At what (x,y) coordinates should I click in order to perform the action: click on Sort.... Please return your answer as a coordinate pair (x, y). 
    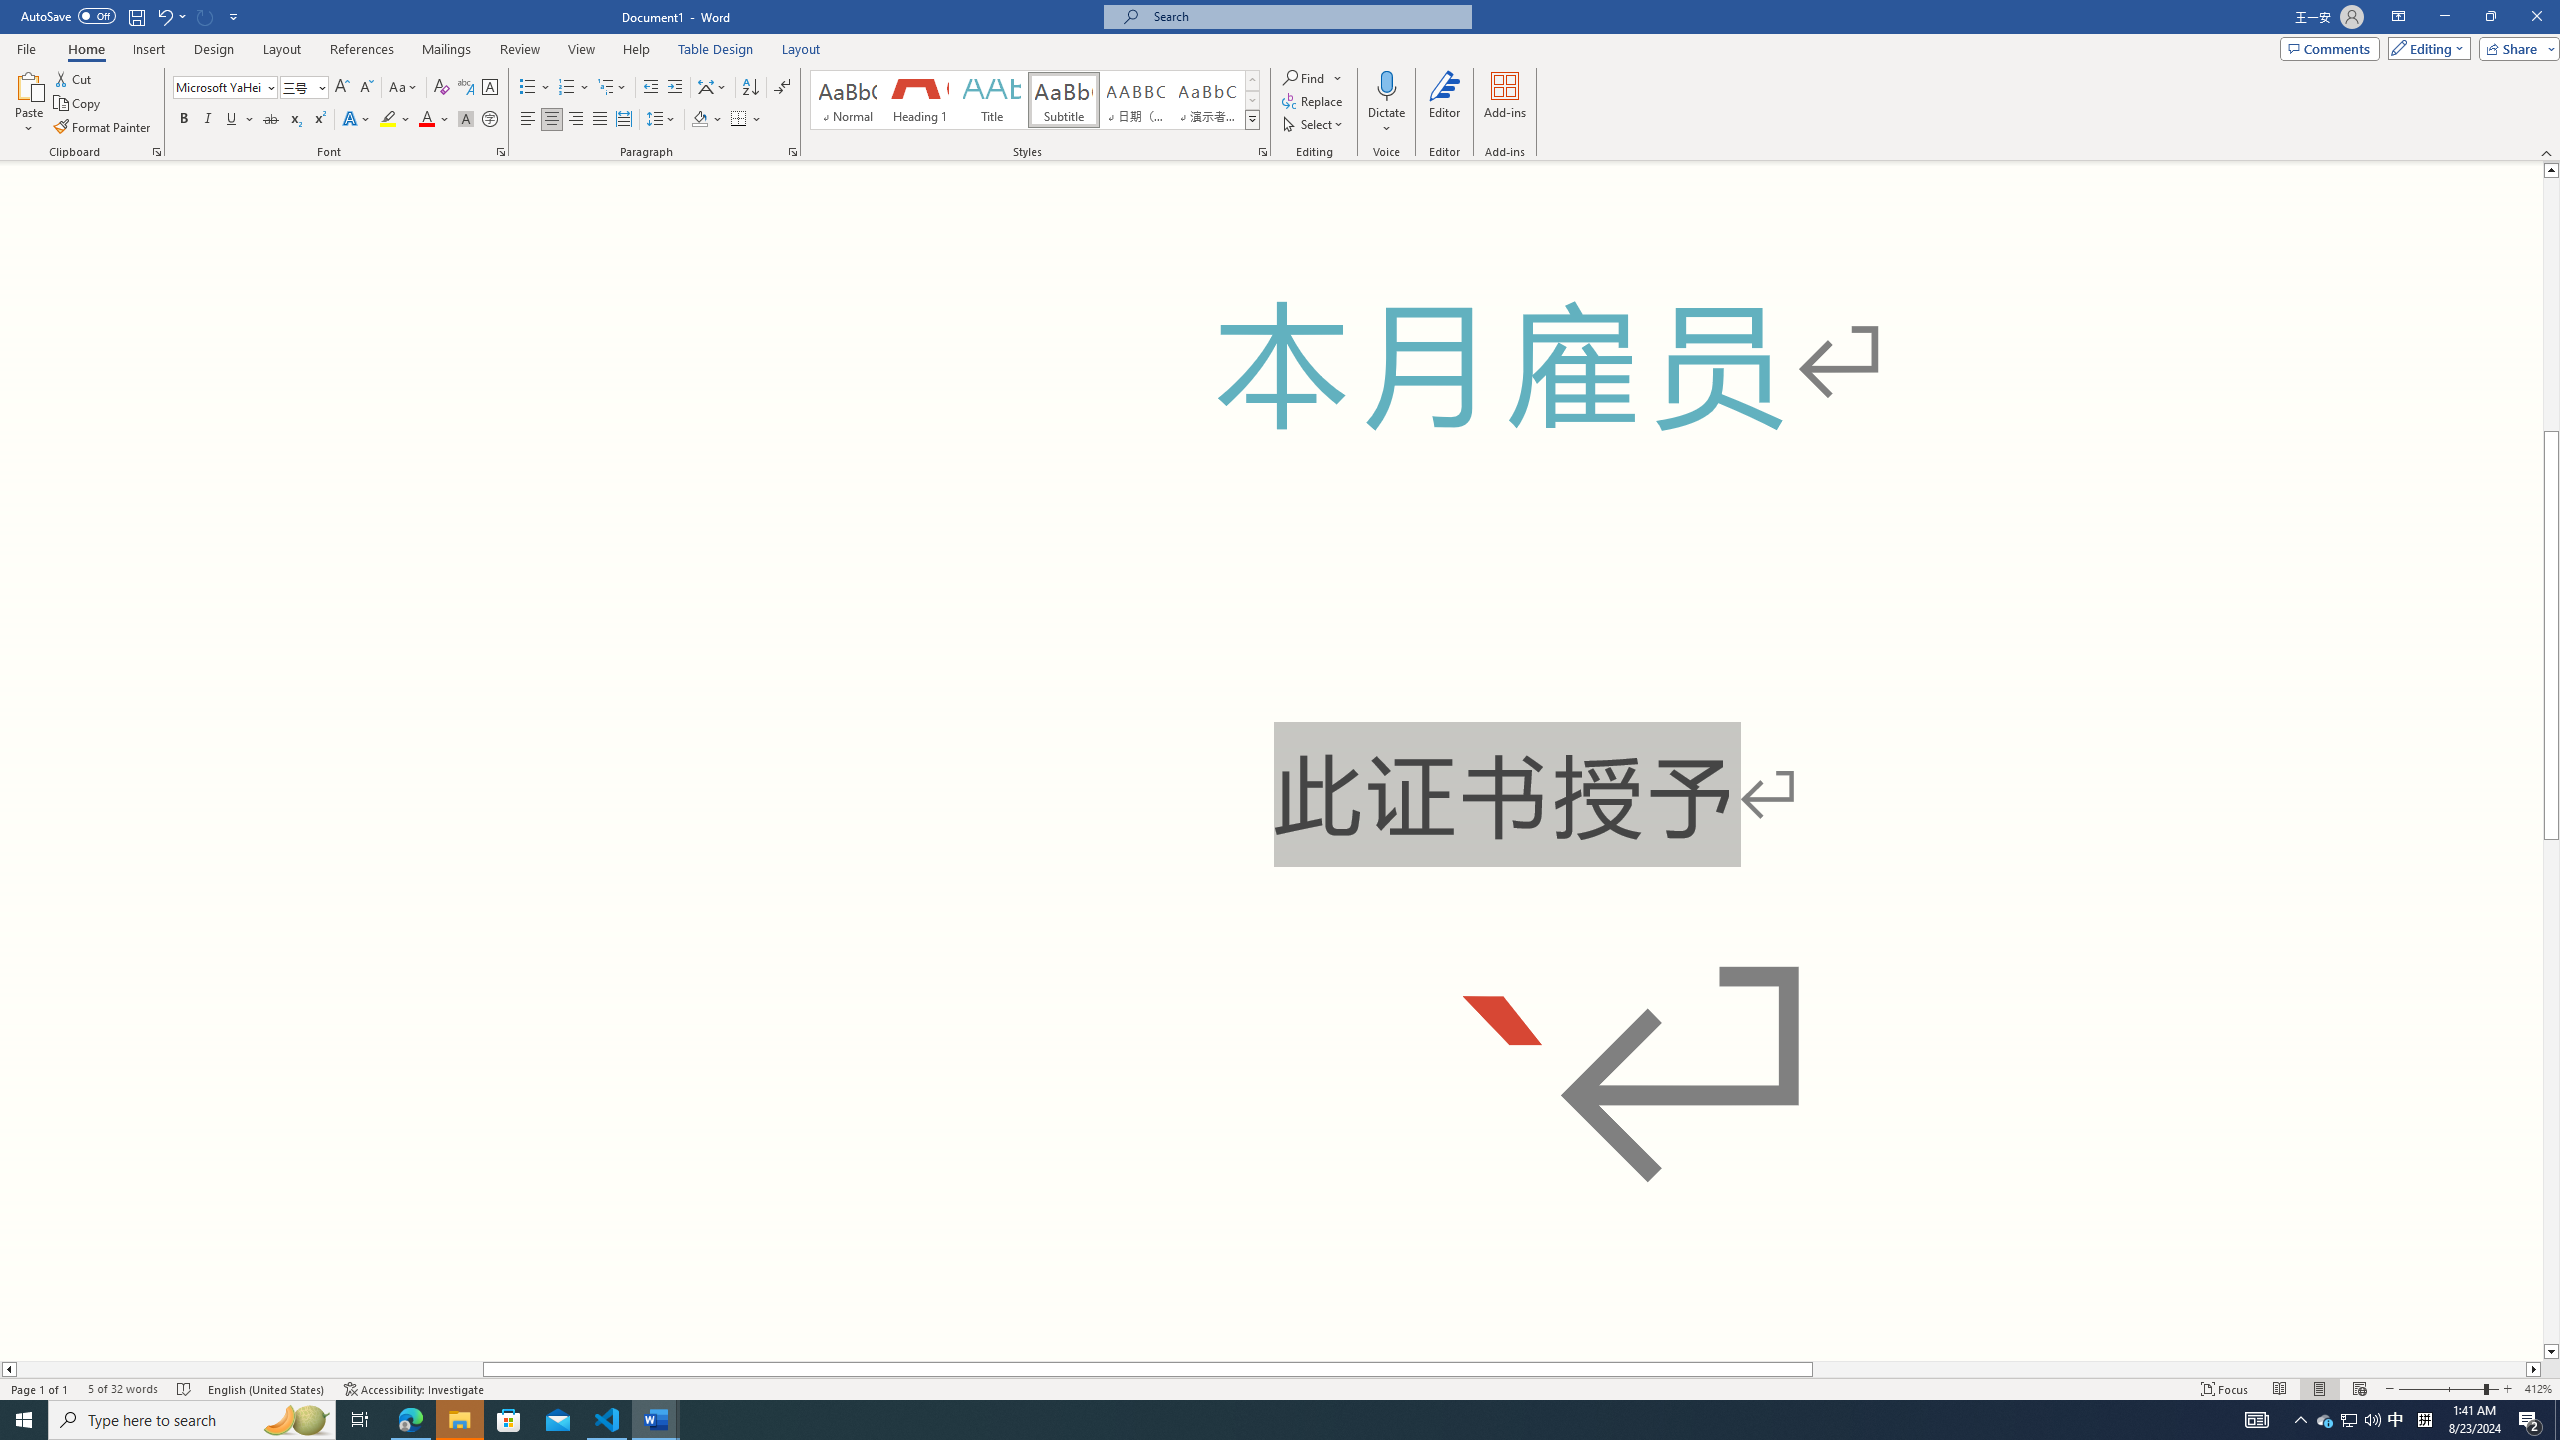
    Looking at the image, I should click on (750, 88).